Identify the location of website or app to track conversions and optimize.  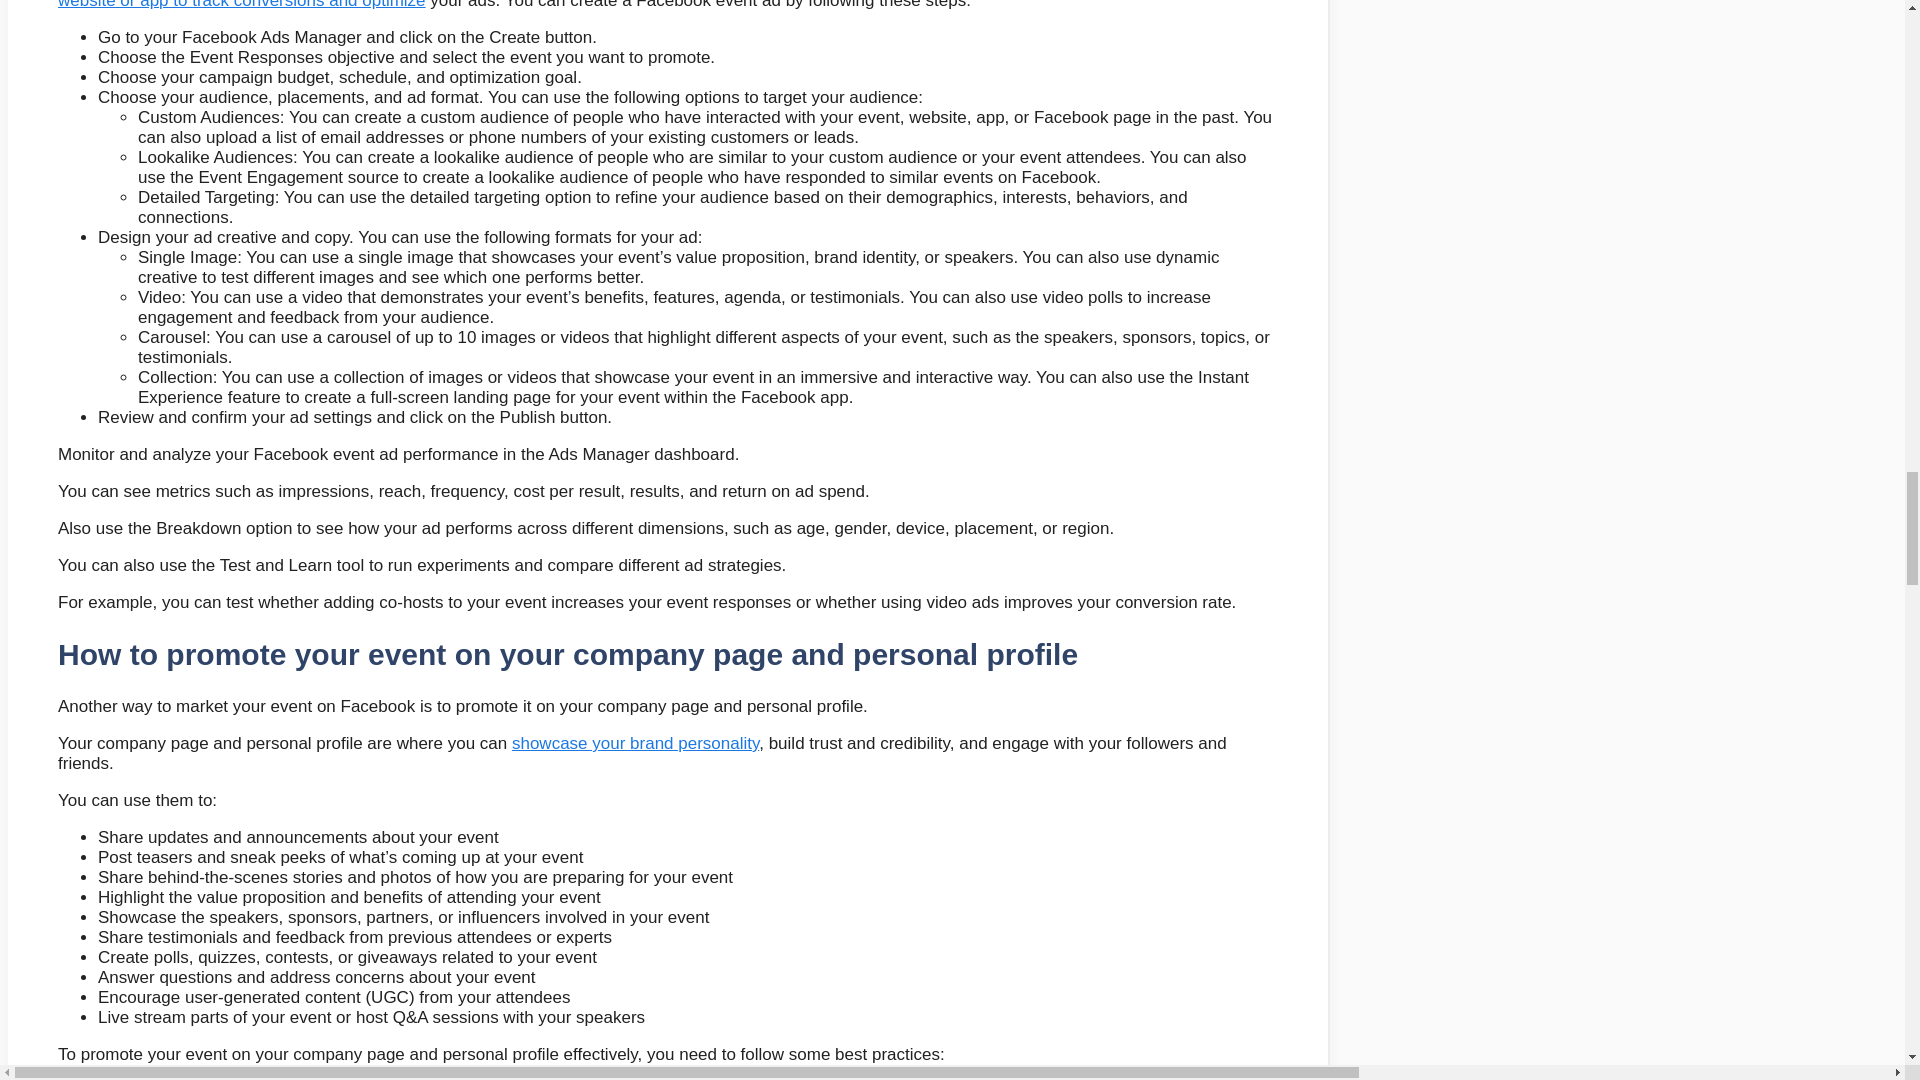
(242, 4).